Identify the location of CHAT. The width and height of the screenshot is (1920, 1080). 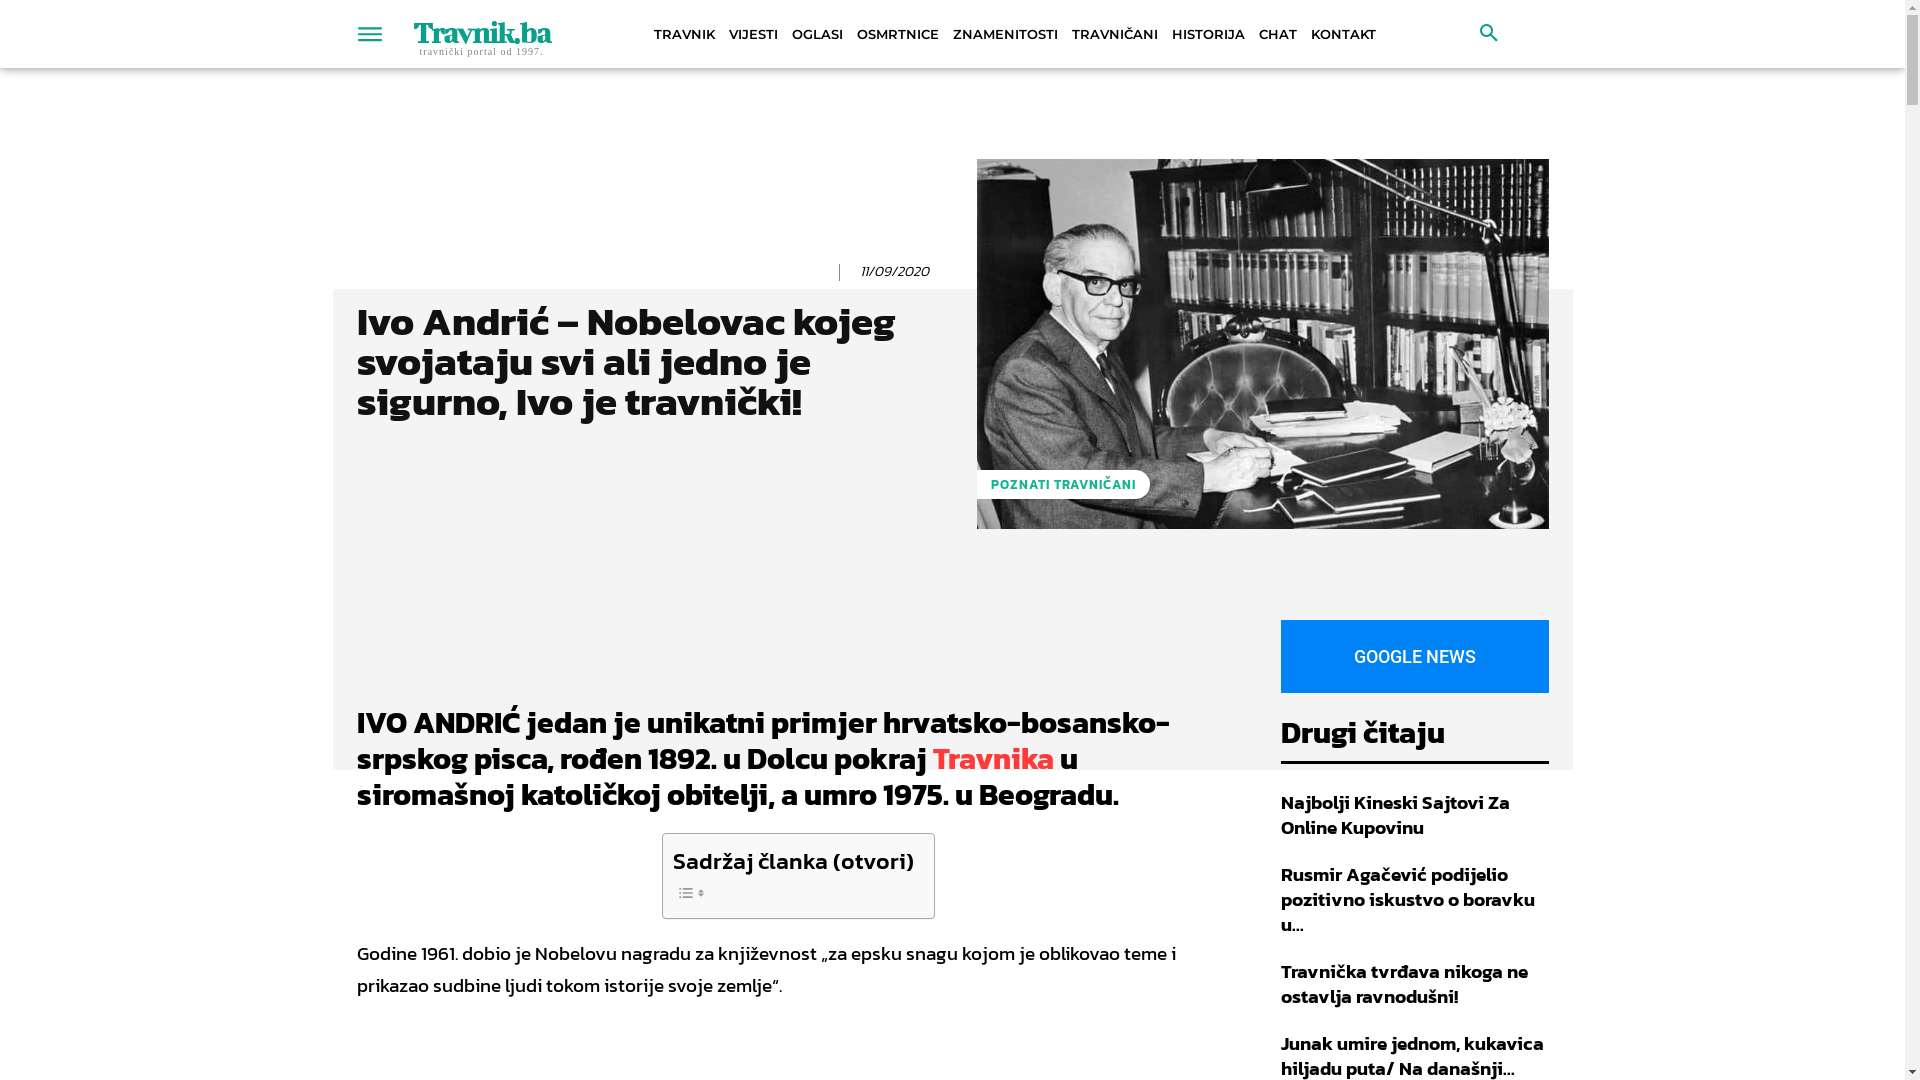
(1278, 34).